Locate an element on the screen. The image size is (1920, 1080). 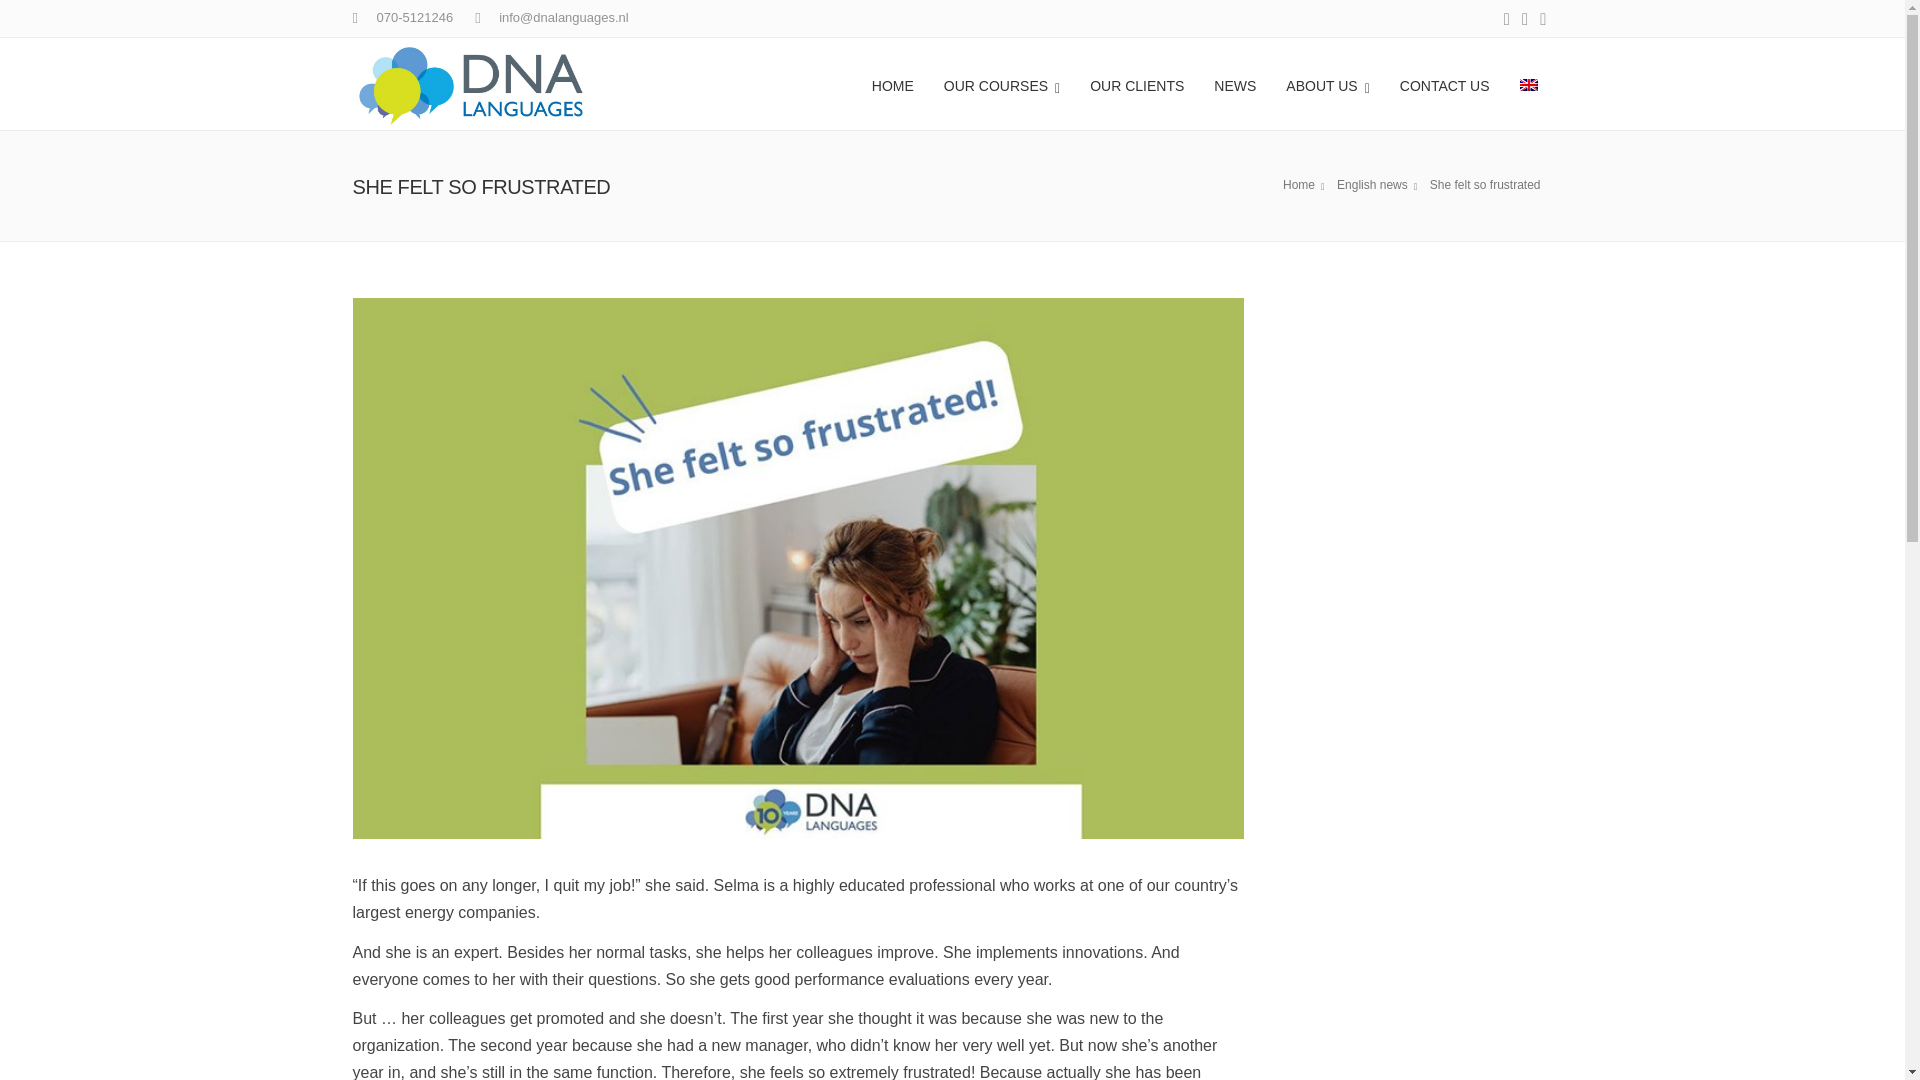
She felt so frustrated is located at coordinates (1488, 184).